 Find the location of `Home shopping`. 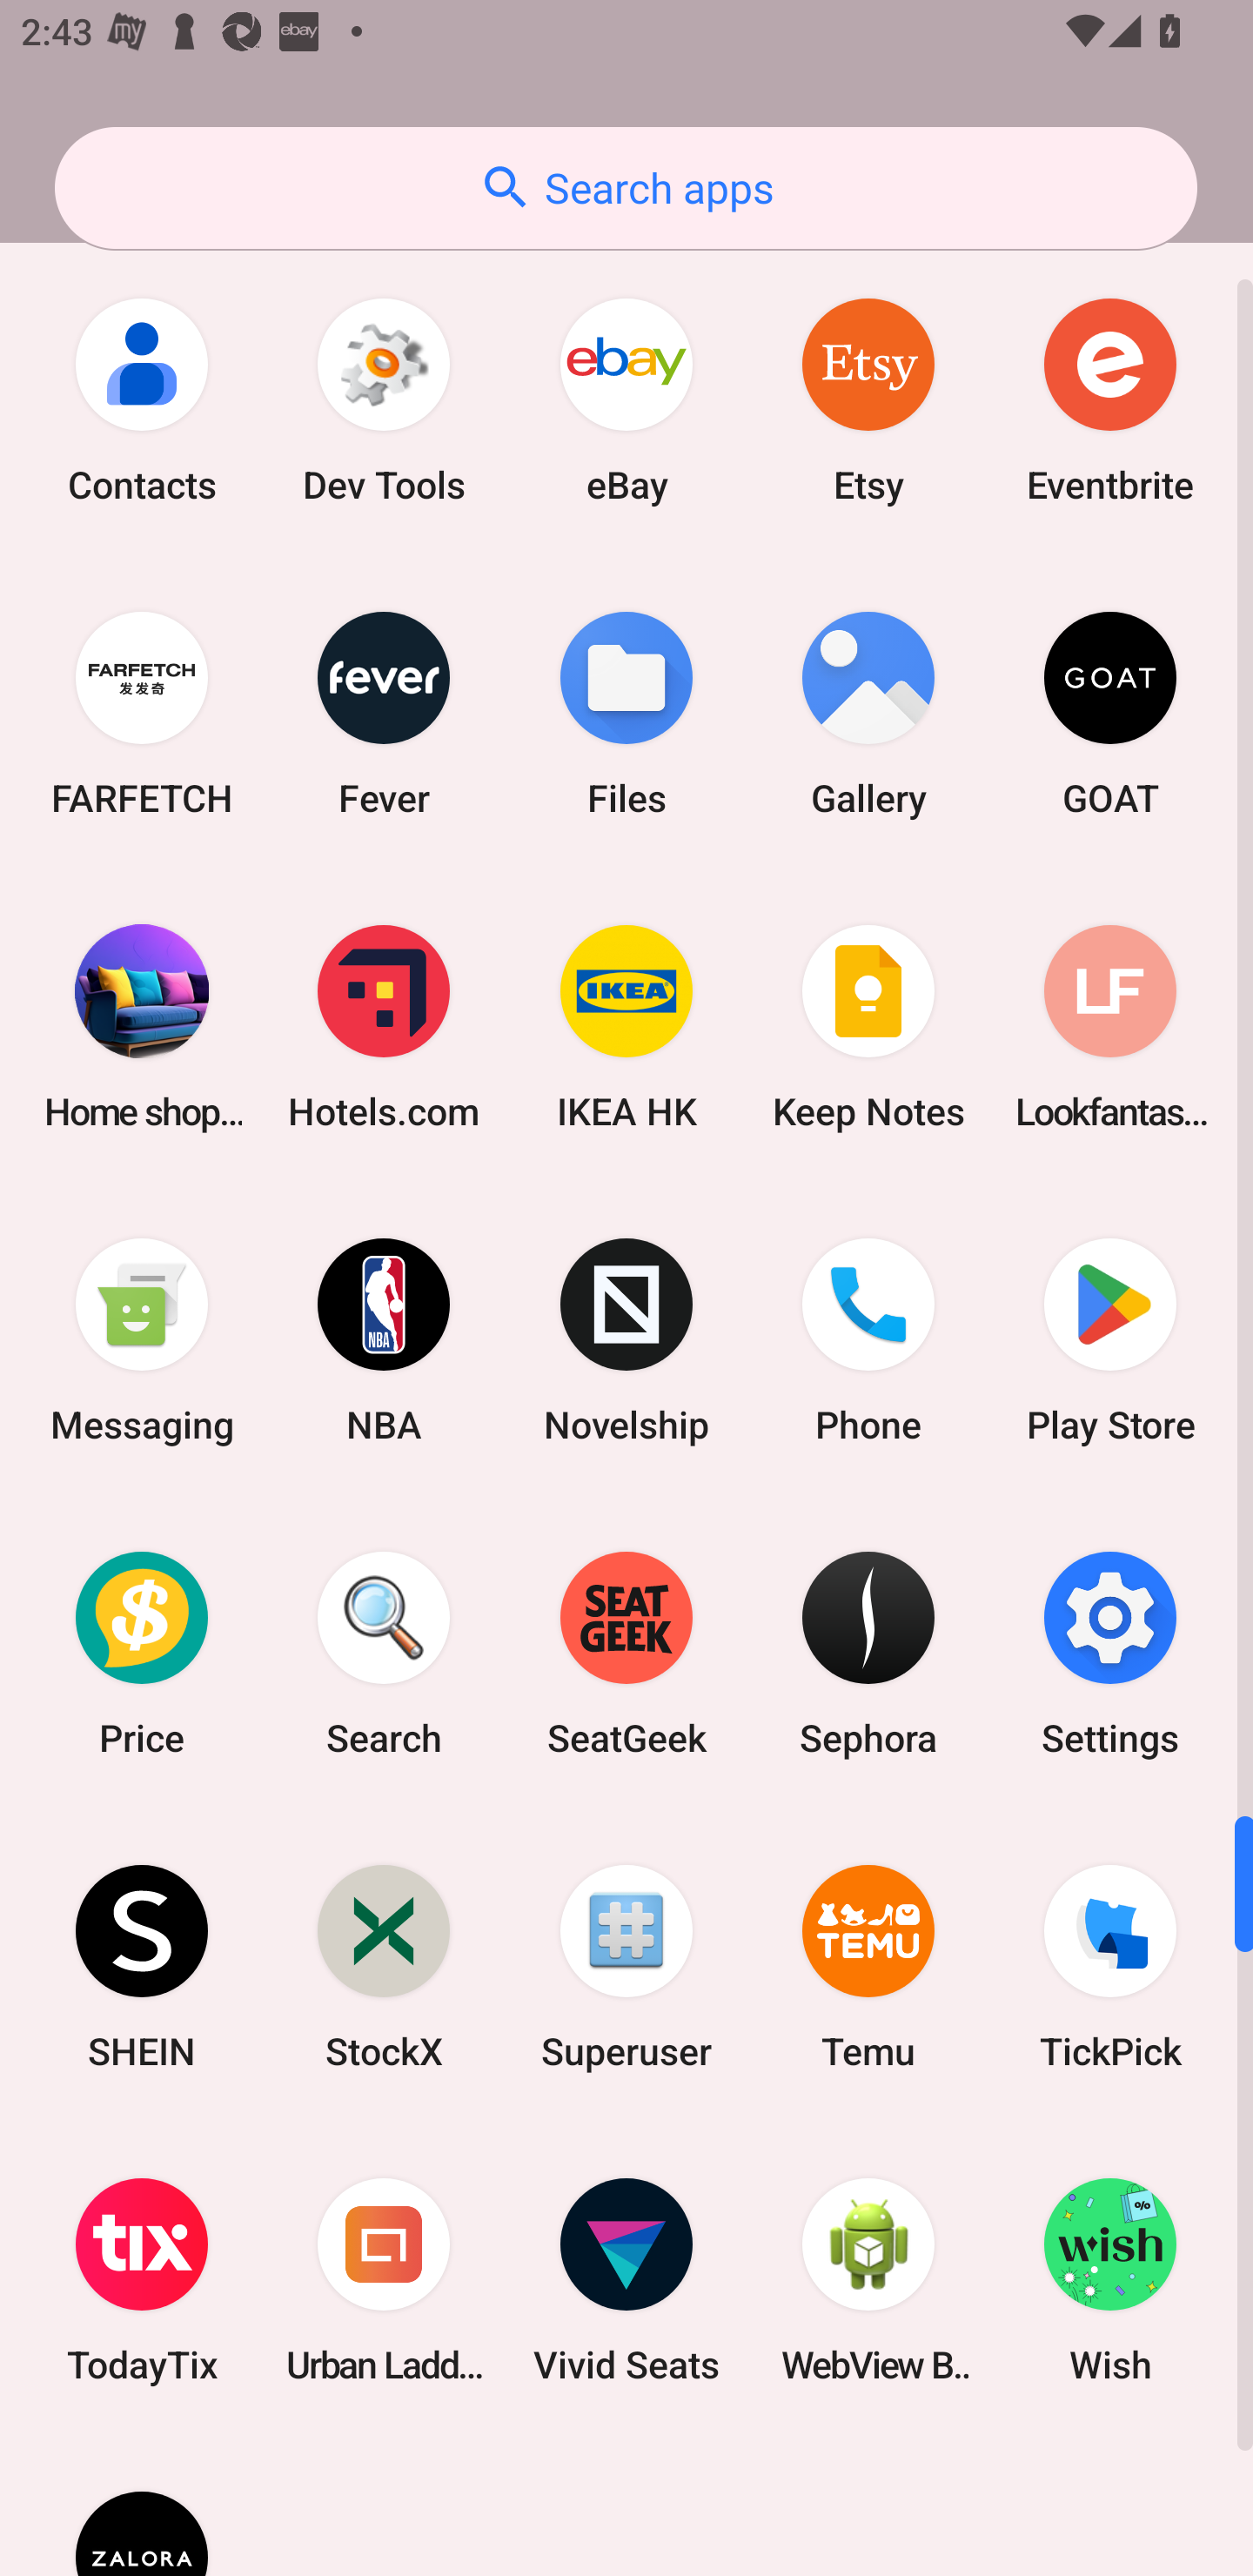

Home shopping is located at coordinates (142, 1026).